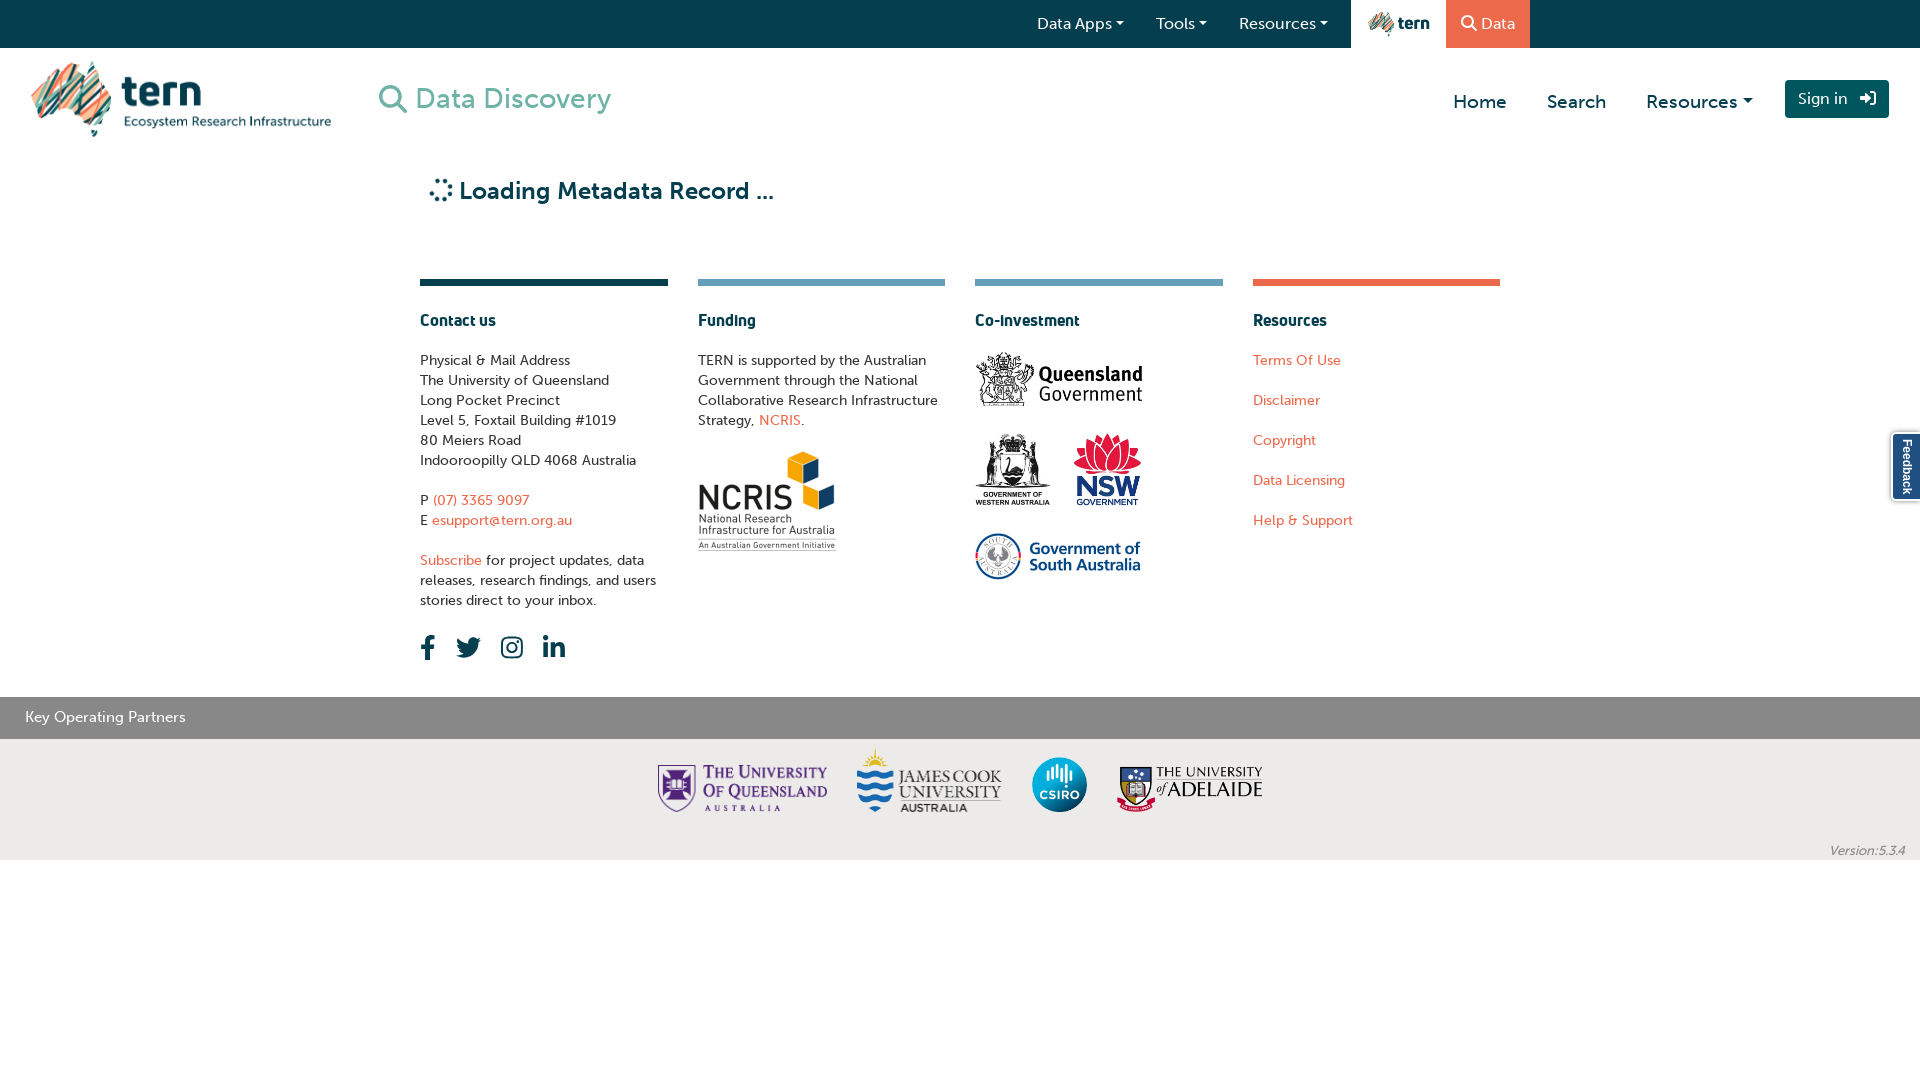 The width and height of the screenshot is (1920, 1080). Describe the element at coordinates (1700, 99) in the screenshot. I see `Resources` at that location.